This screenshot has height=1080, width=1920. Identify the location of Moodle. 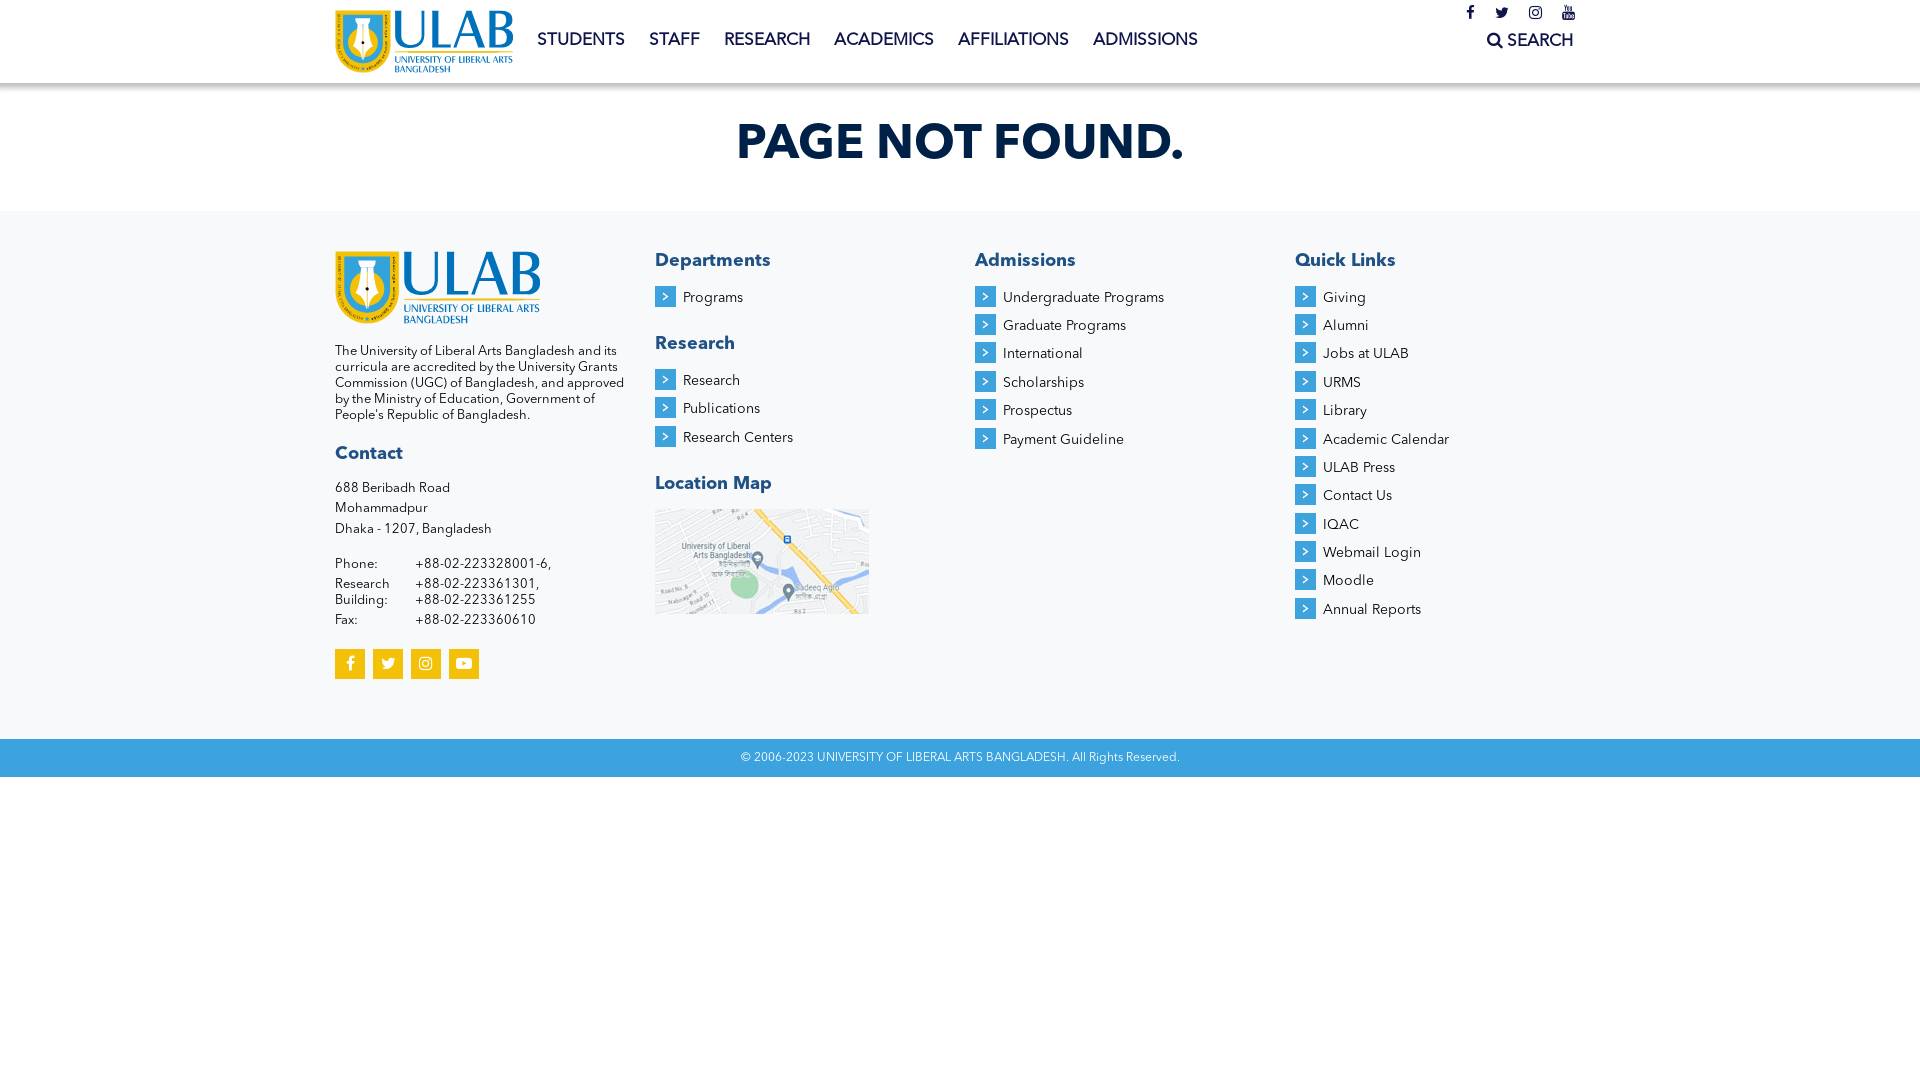
(1348, 581).